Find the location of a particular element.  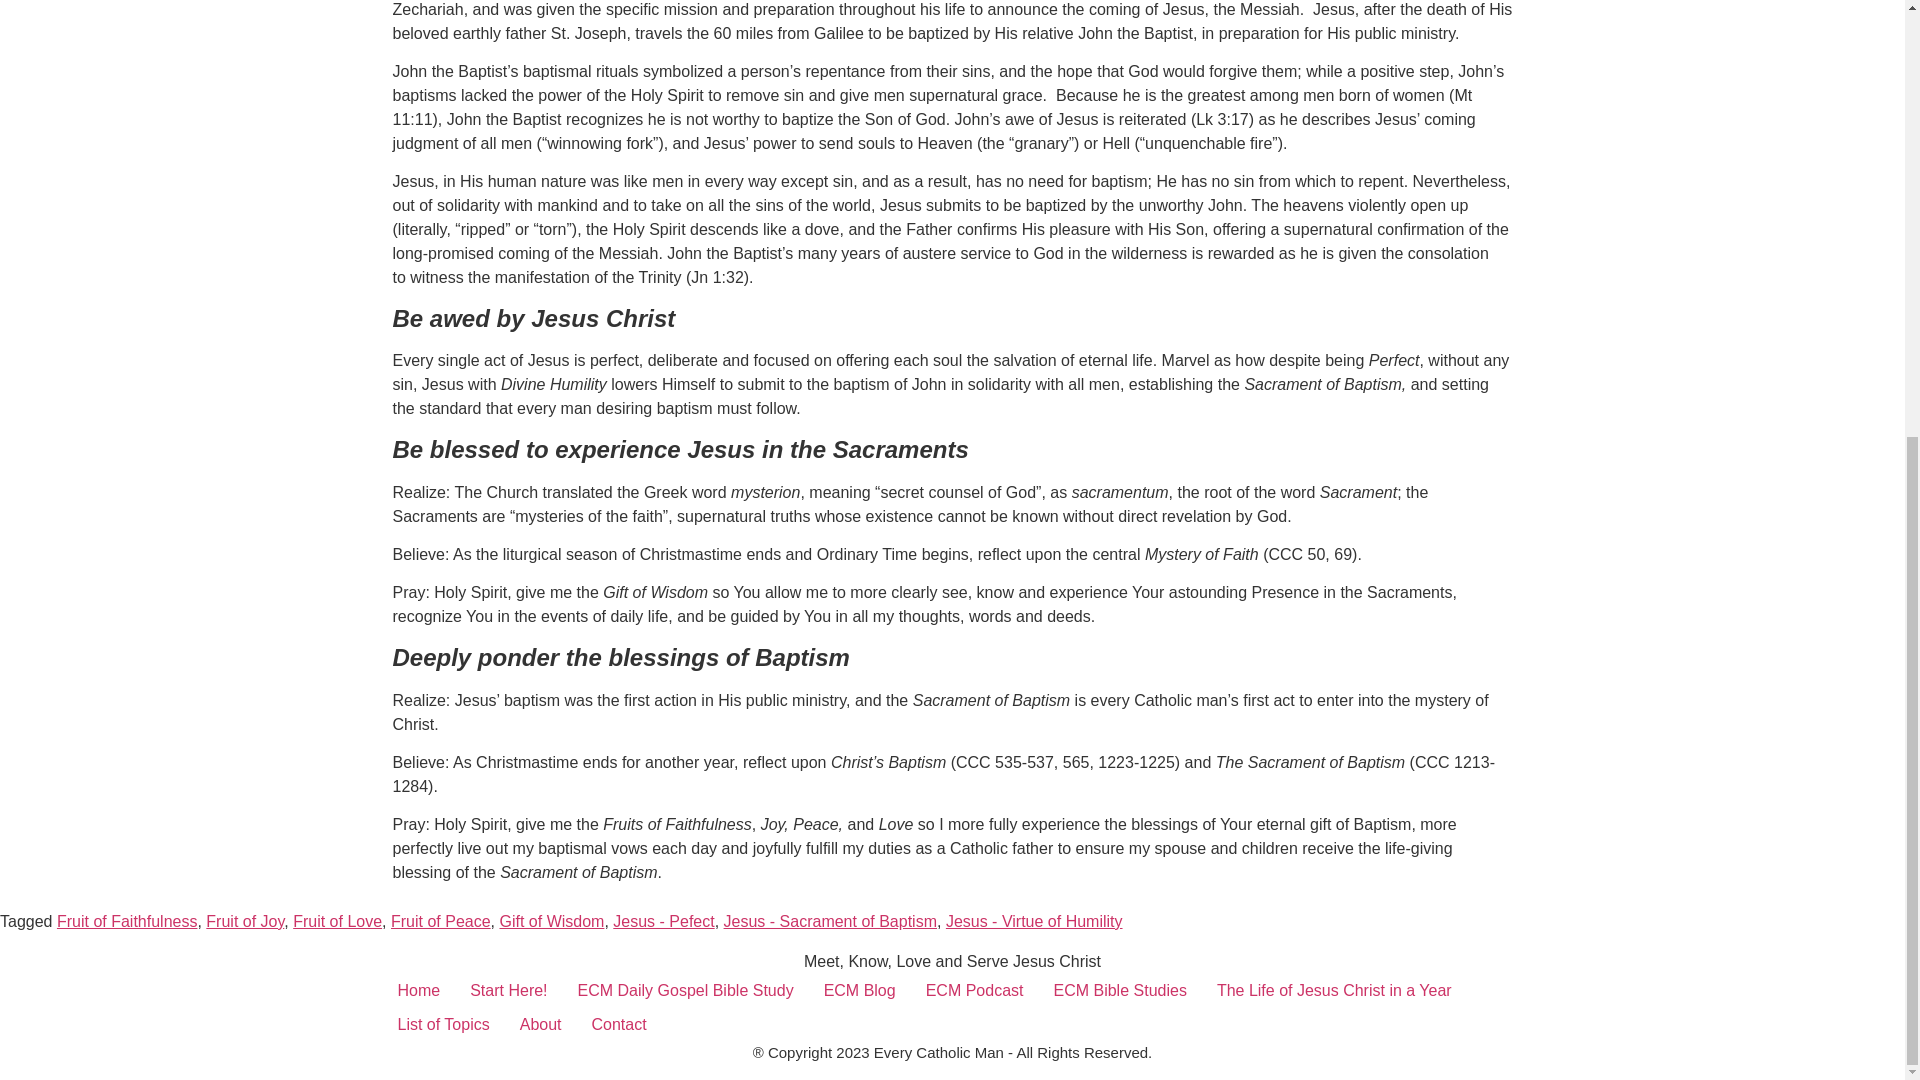

Fruit of Love is located at coordinates (338, 920).